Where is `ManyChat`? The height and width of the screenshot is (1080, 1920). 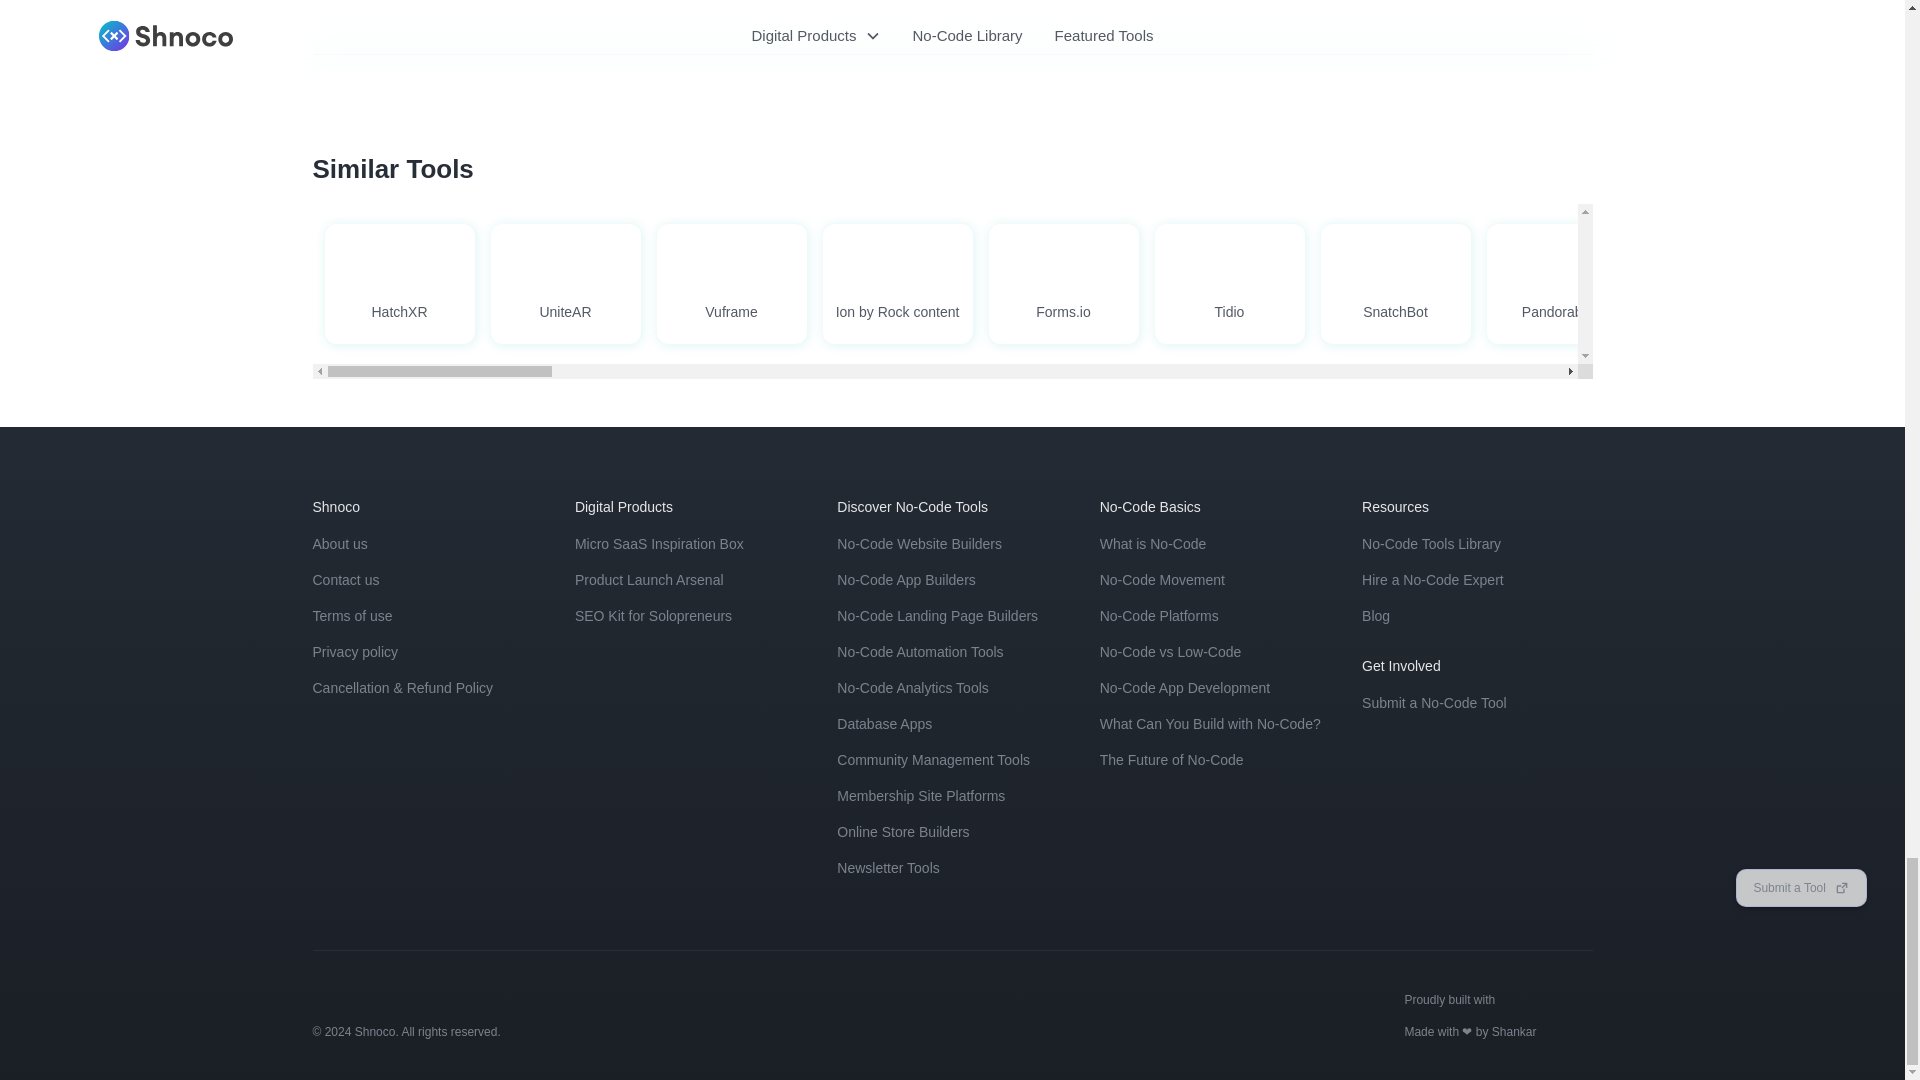 ManyChat is located at coordinates (1726, 276).